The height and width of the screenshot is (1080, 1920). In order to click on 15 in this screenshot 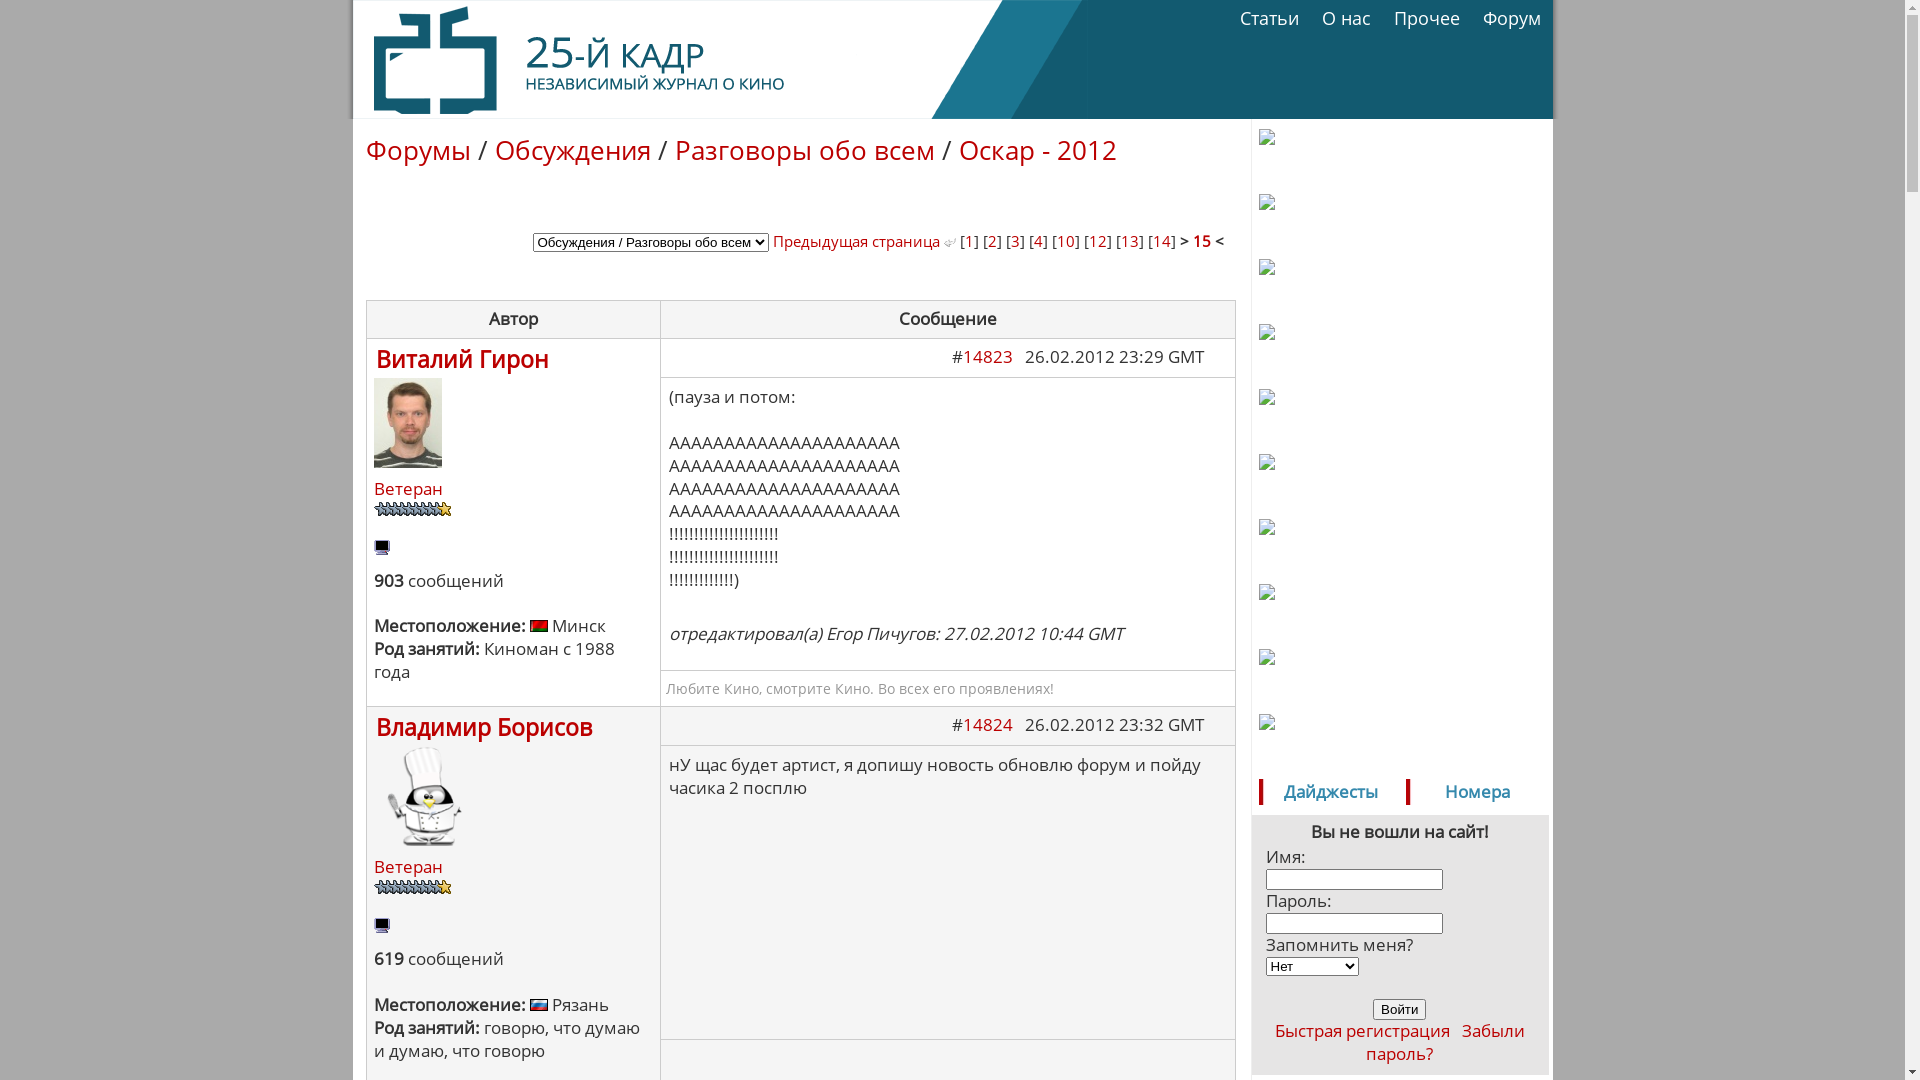, I will do `click(1201, 241)`.